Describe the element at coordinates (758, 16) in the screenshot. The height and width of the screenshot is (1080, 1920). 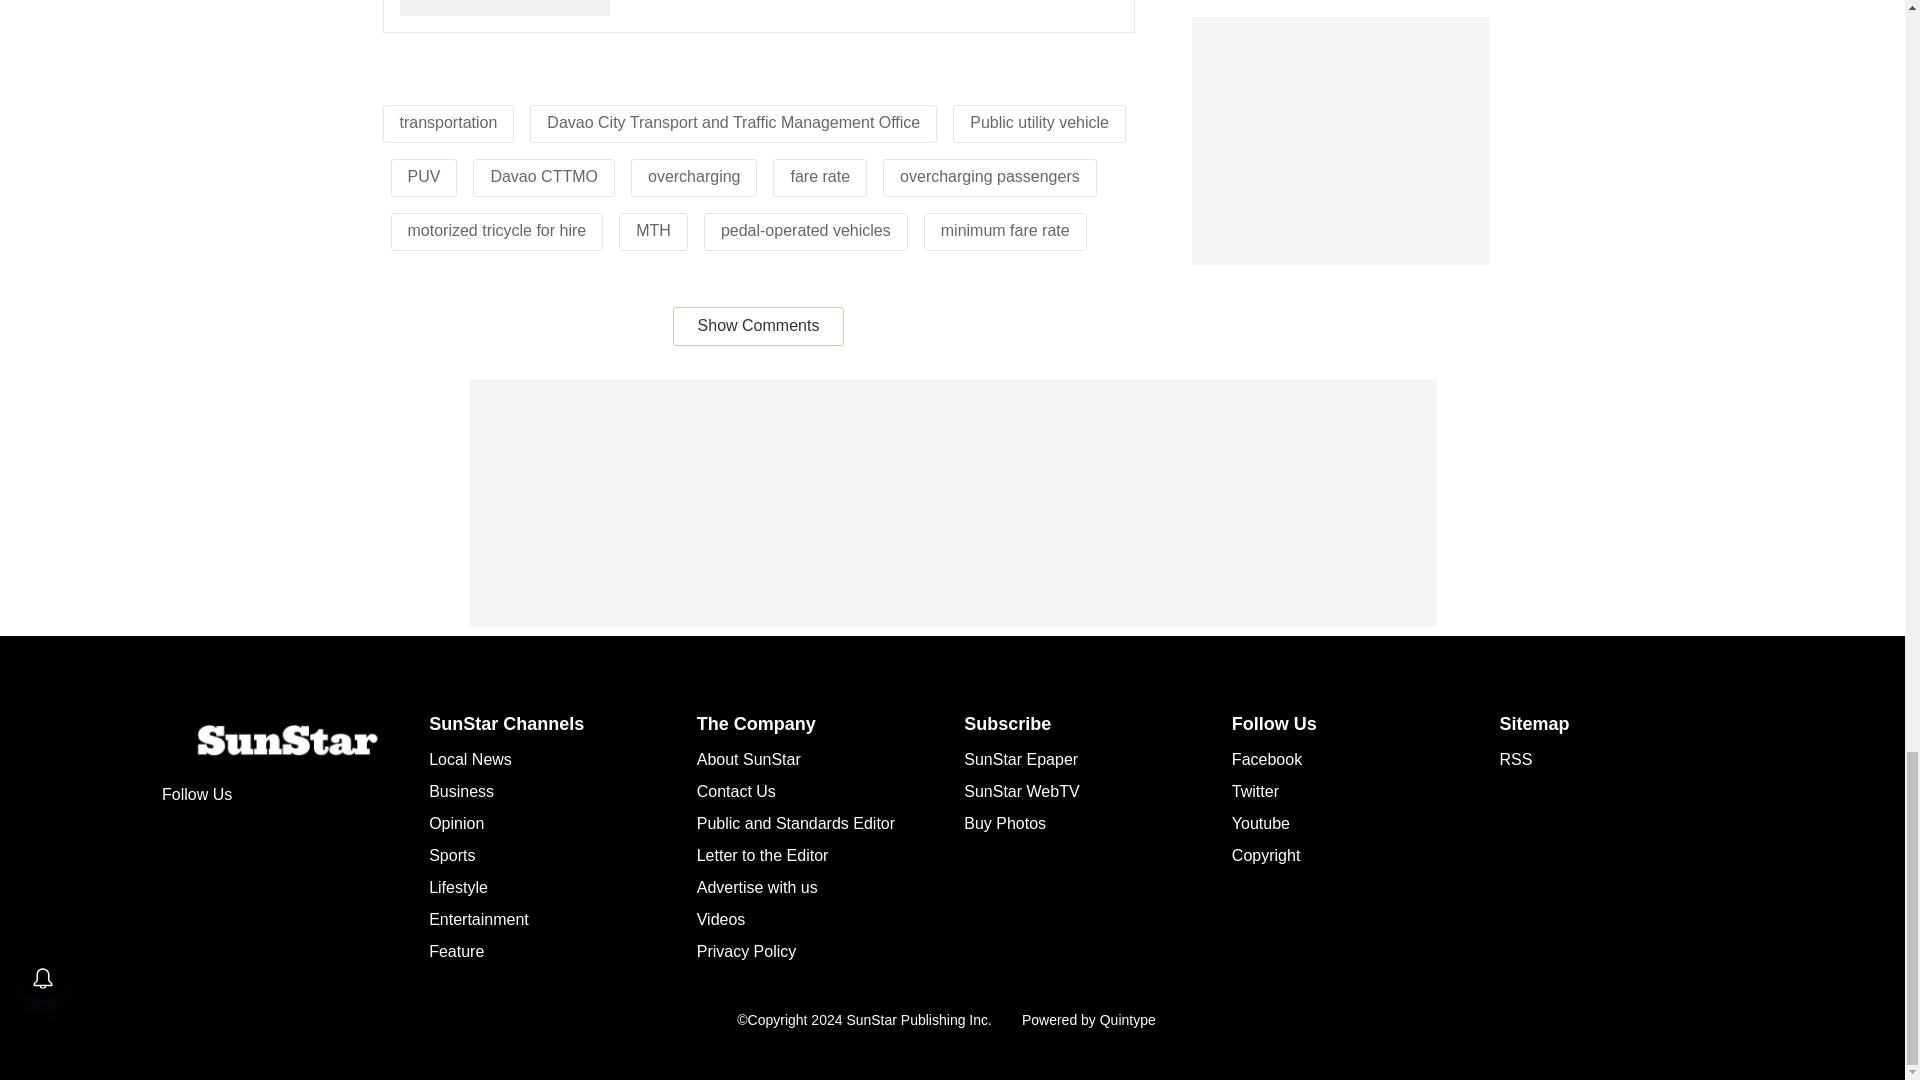
I see `Over 225-K drivers with unpaid fines` at that location.